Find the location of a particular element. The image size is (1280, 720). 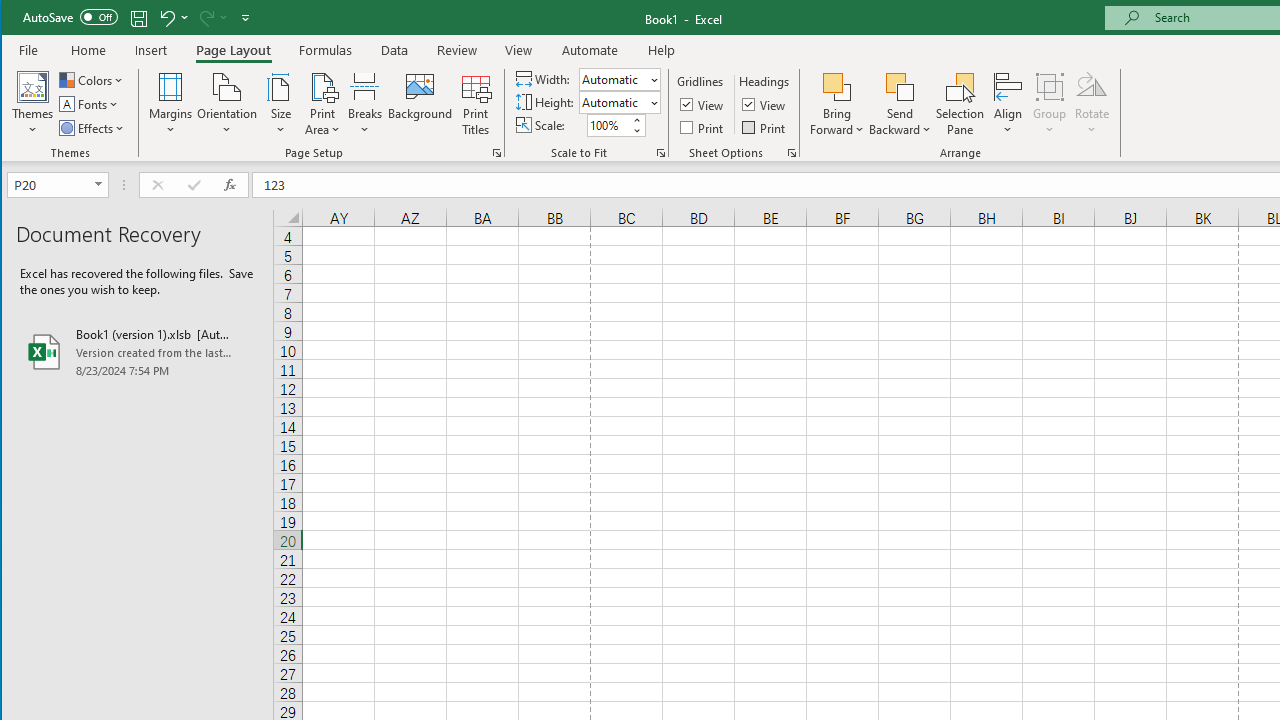

Orientation is located at coordinates (226, 104).